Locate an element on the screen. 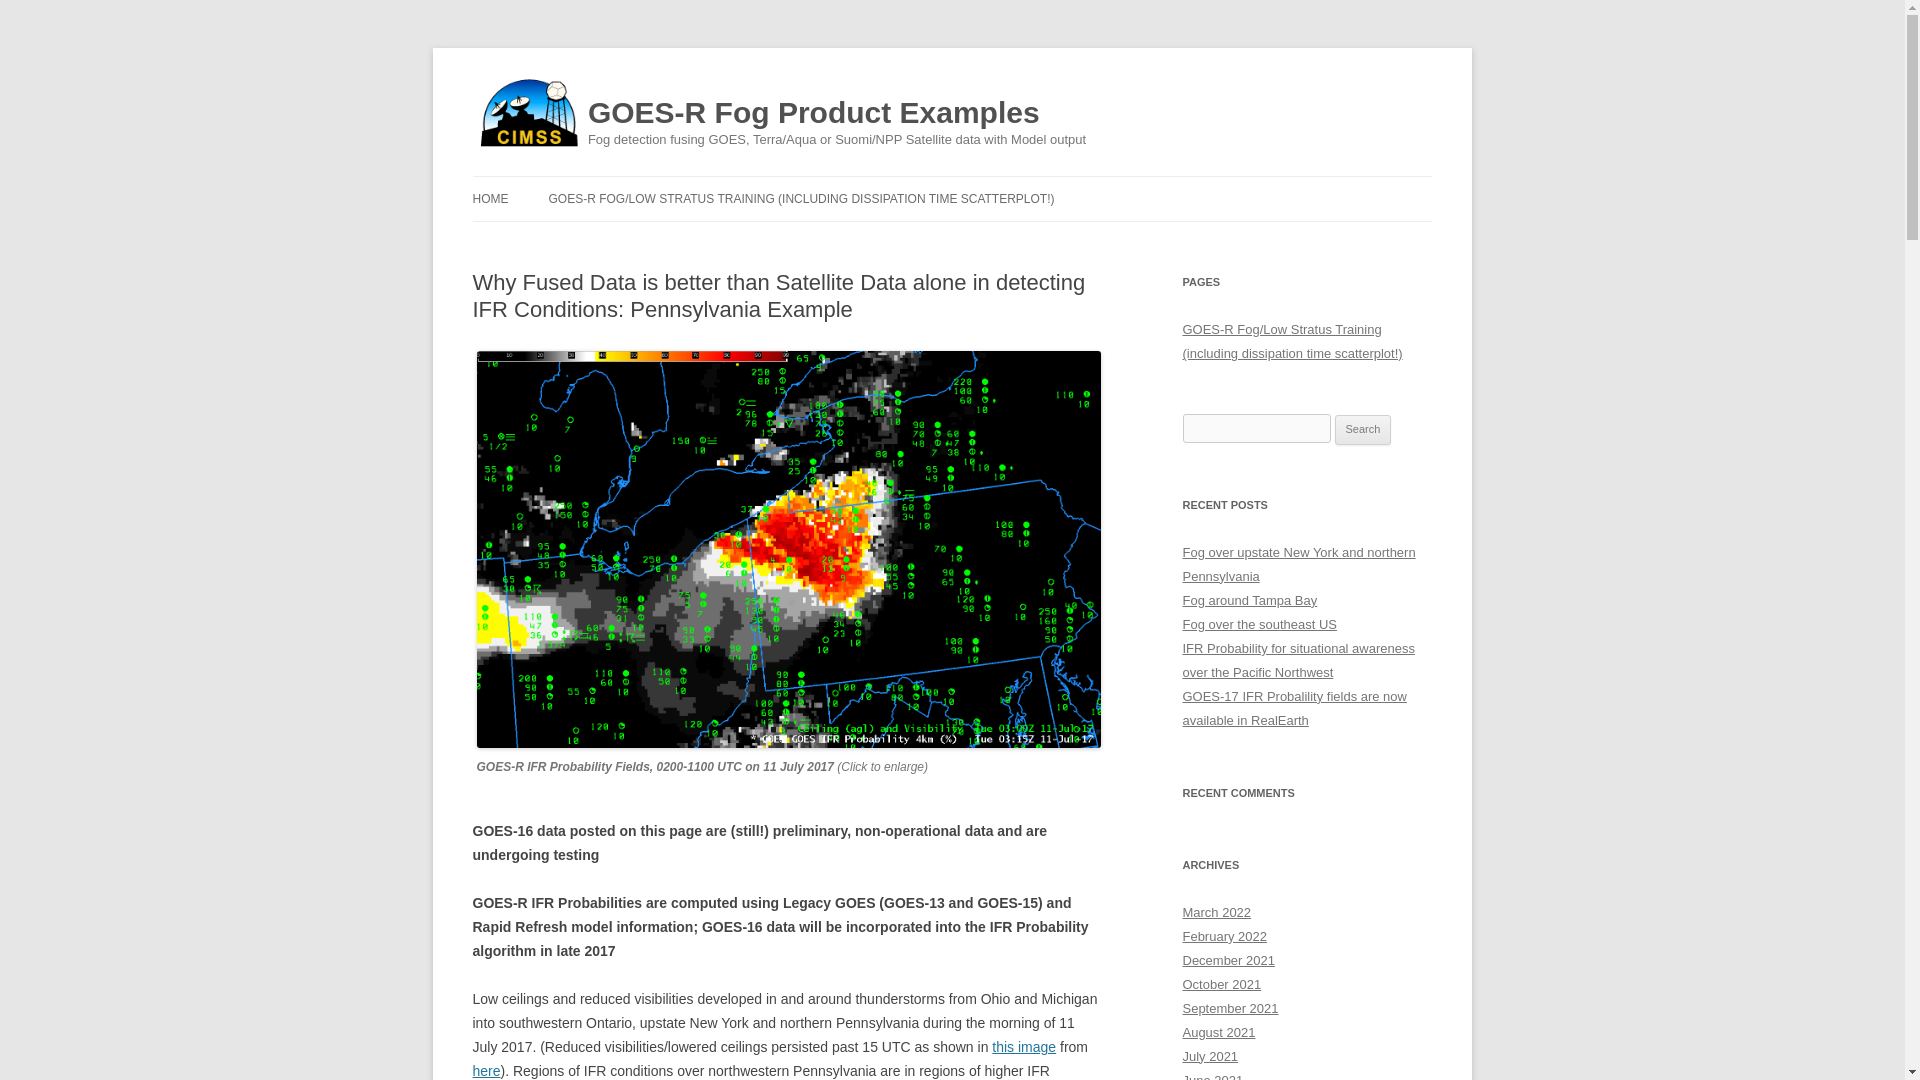 This screenshot has width=1920, height=1080. July 2021 is located at coordinates (1210, 1056).